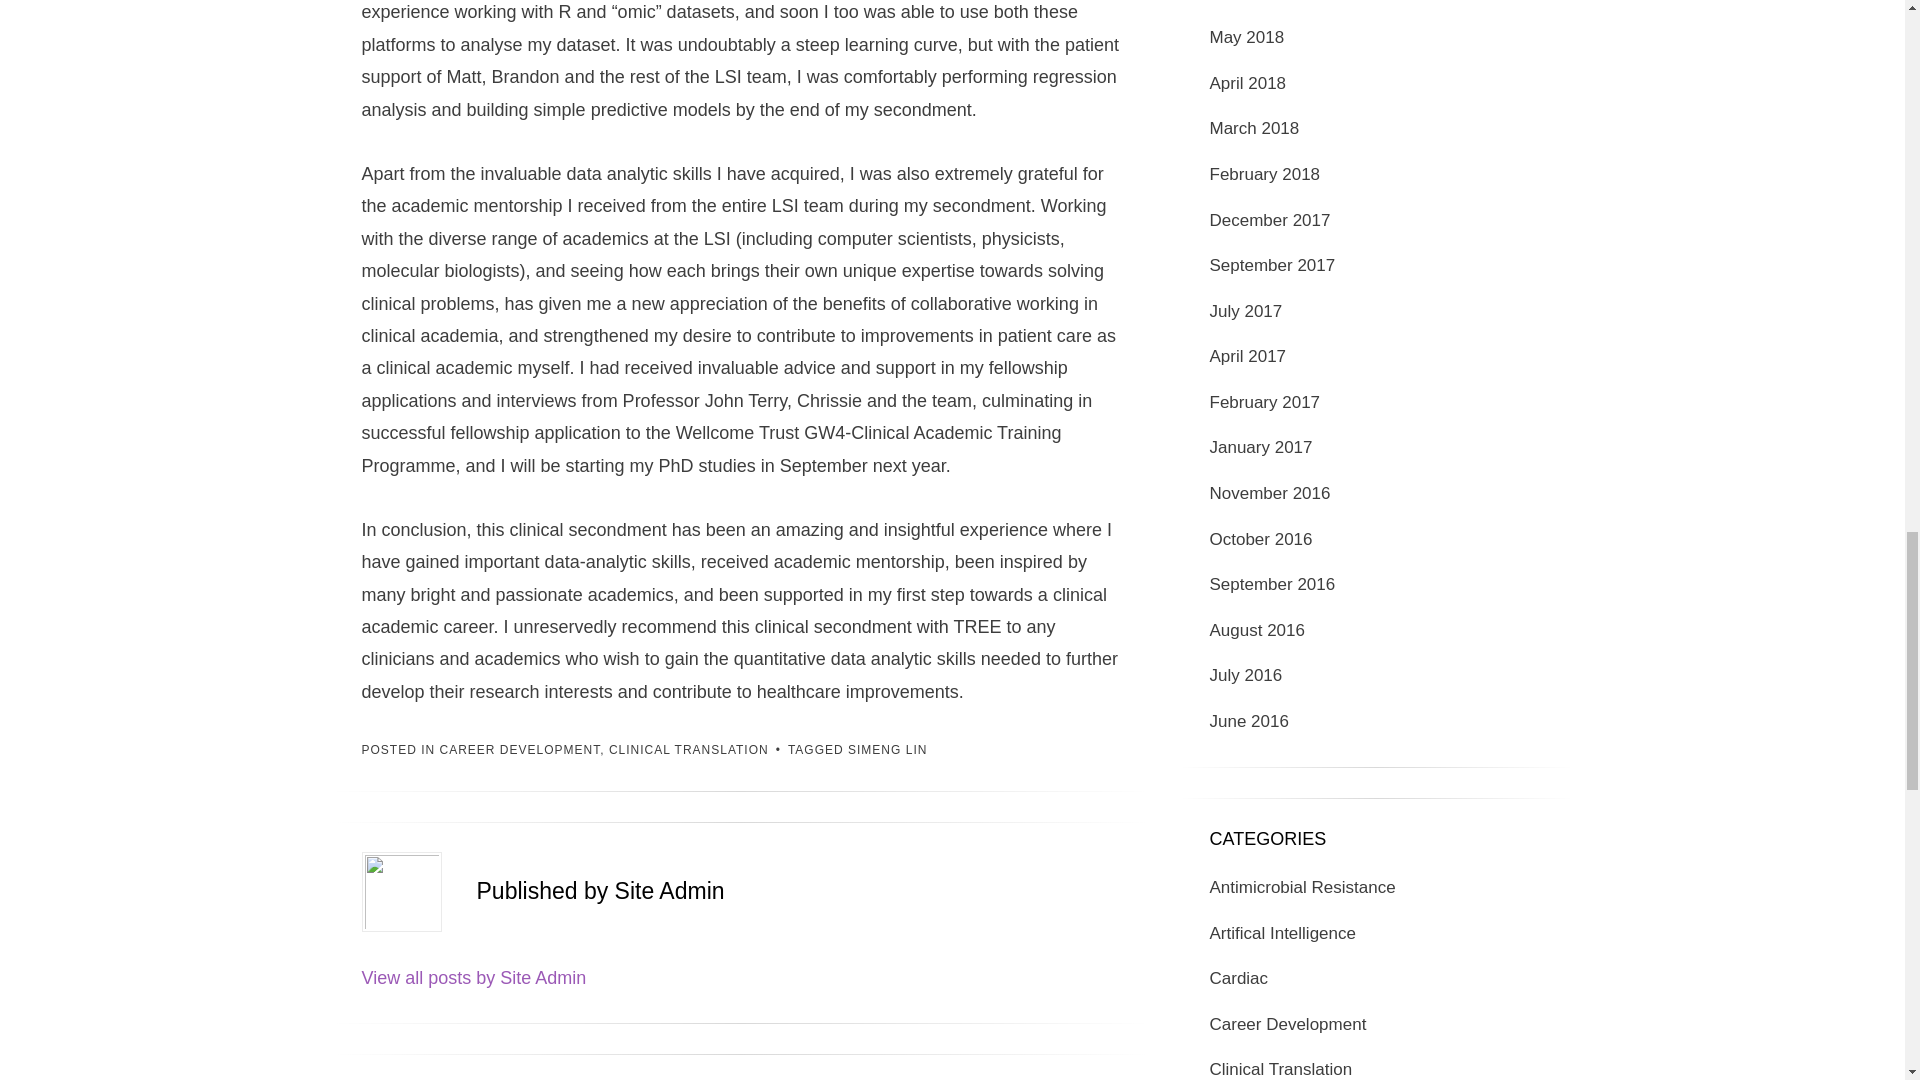 The width and height of the screenshot is (1920, 1080). What do you see at coordinates (888, 750) in the screenshot?
I see `SIMENG LIN` at bounding box center [888, 750].